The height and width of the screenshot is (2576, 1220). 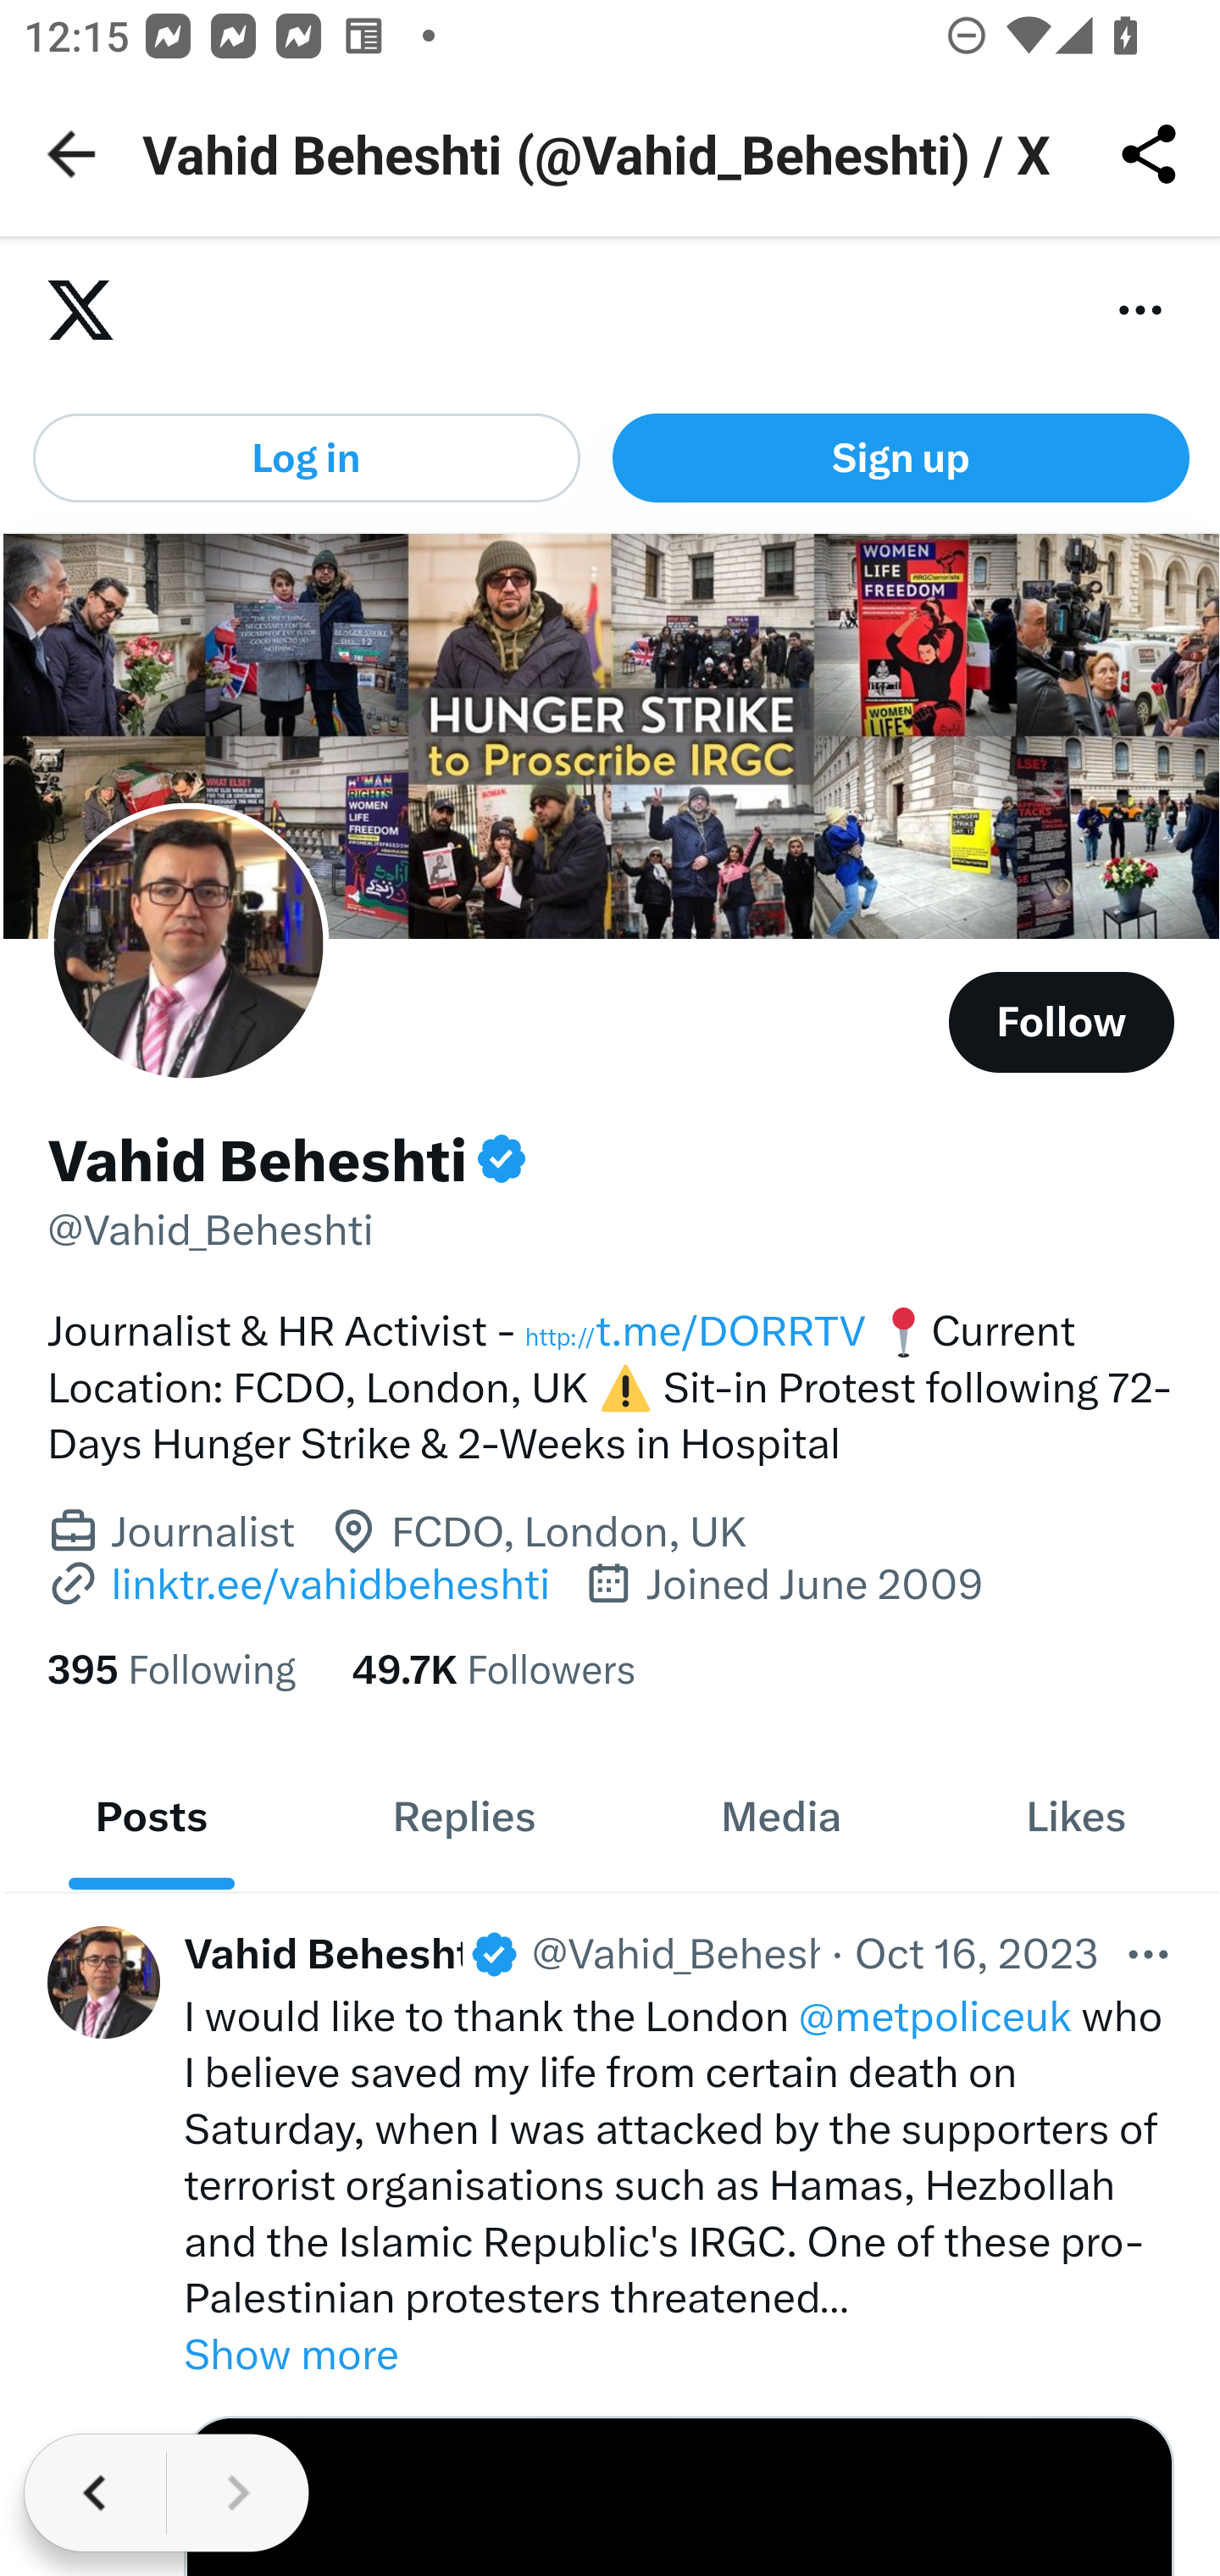 I want to click on Follow @Vahid_Beheshti, so click(x=1062, y=1021).